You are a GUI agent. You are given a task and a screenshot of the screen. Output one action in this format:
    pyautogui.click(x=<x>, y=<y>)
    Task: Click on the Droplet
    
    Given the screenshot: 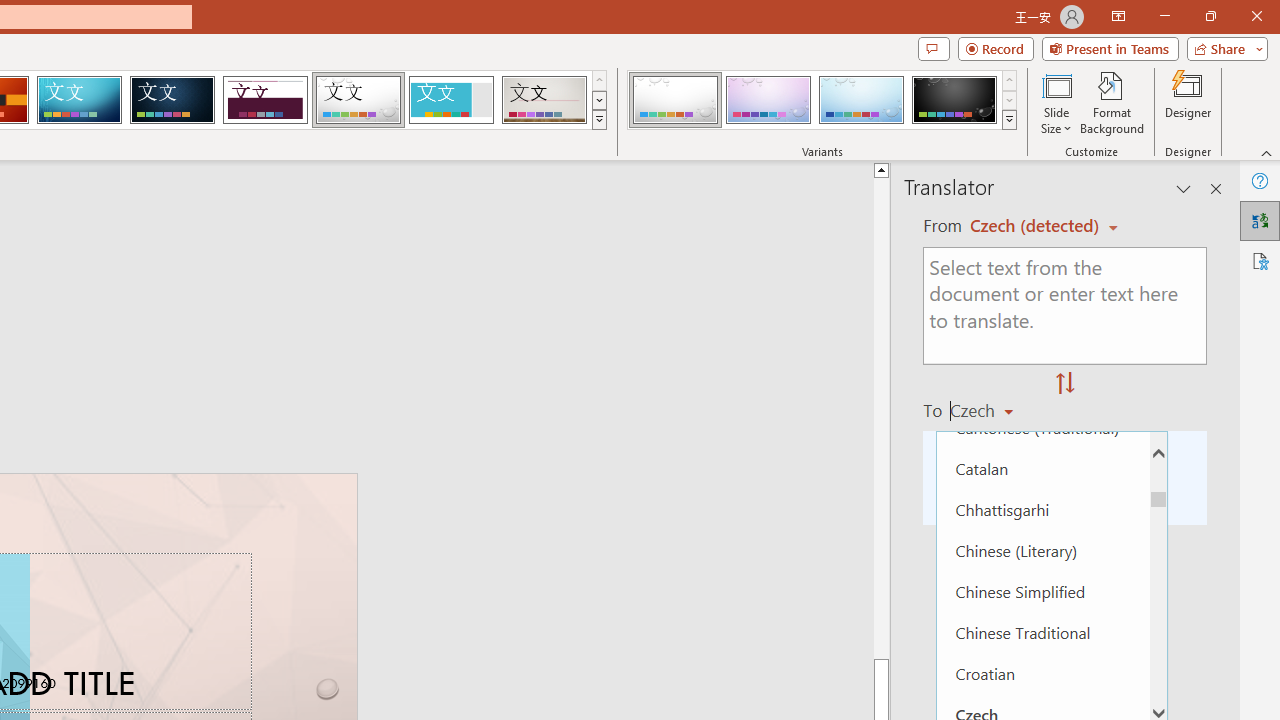 What is the action you would take?
    pyautogui.click(x=358, y=100)
    